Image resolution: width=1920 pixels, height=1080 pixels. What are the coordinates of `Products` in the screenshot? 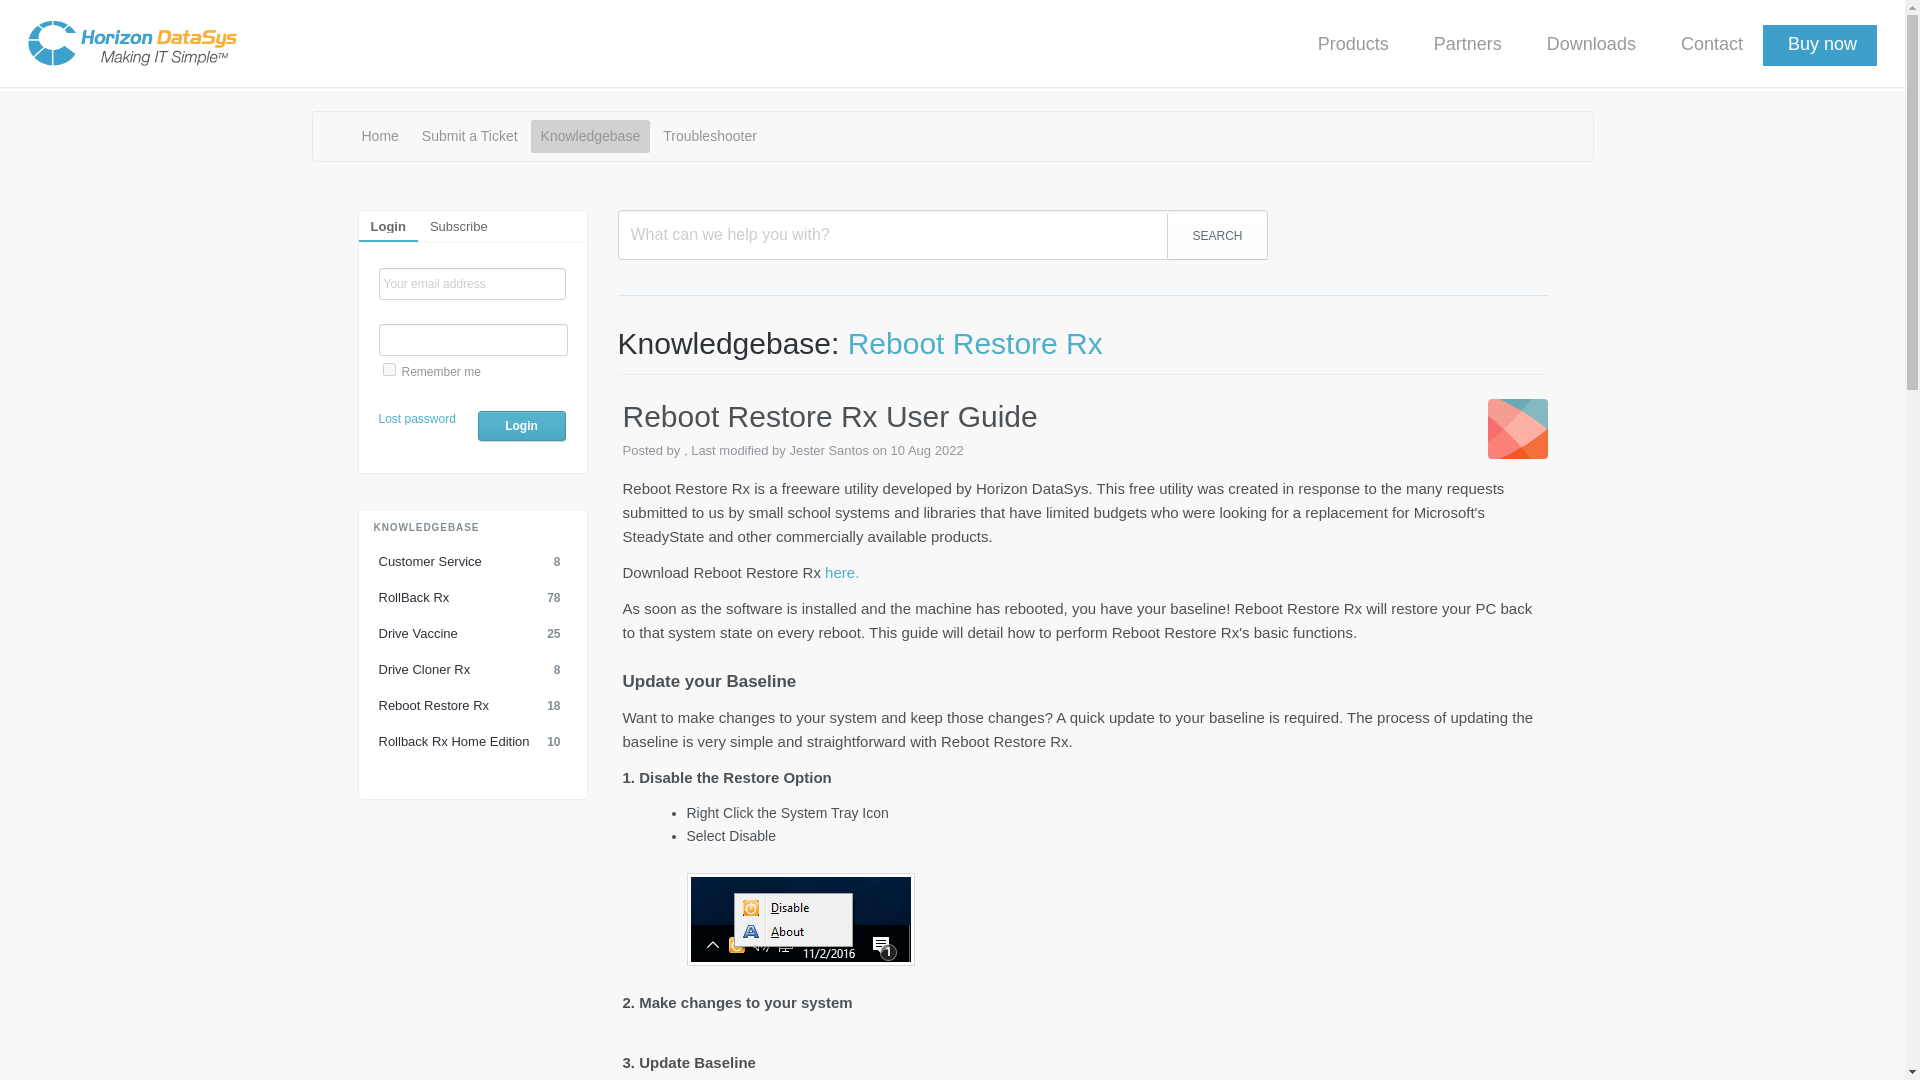 It's located at (1350, 44).